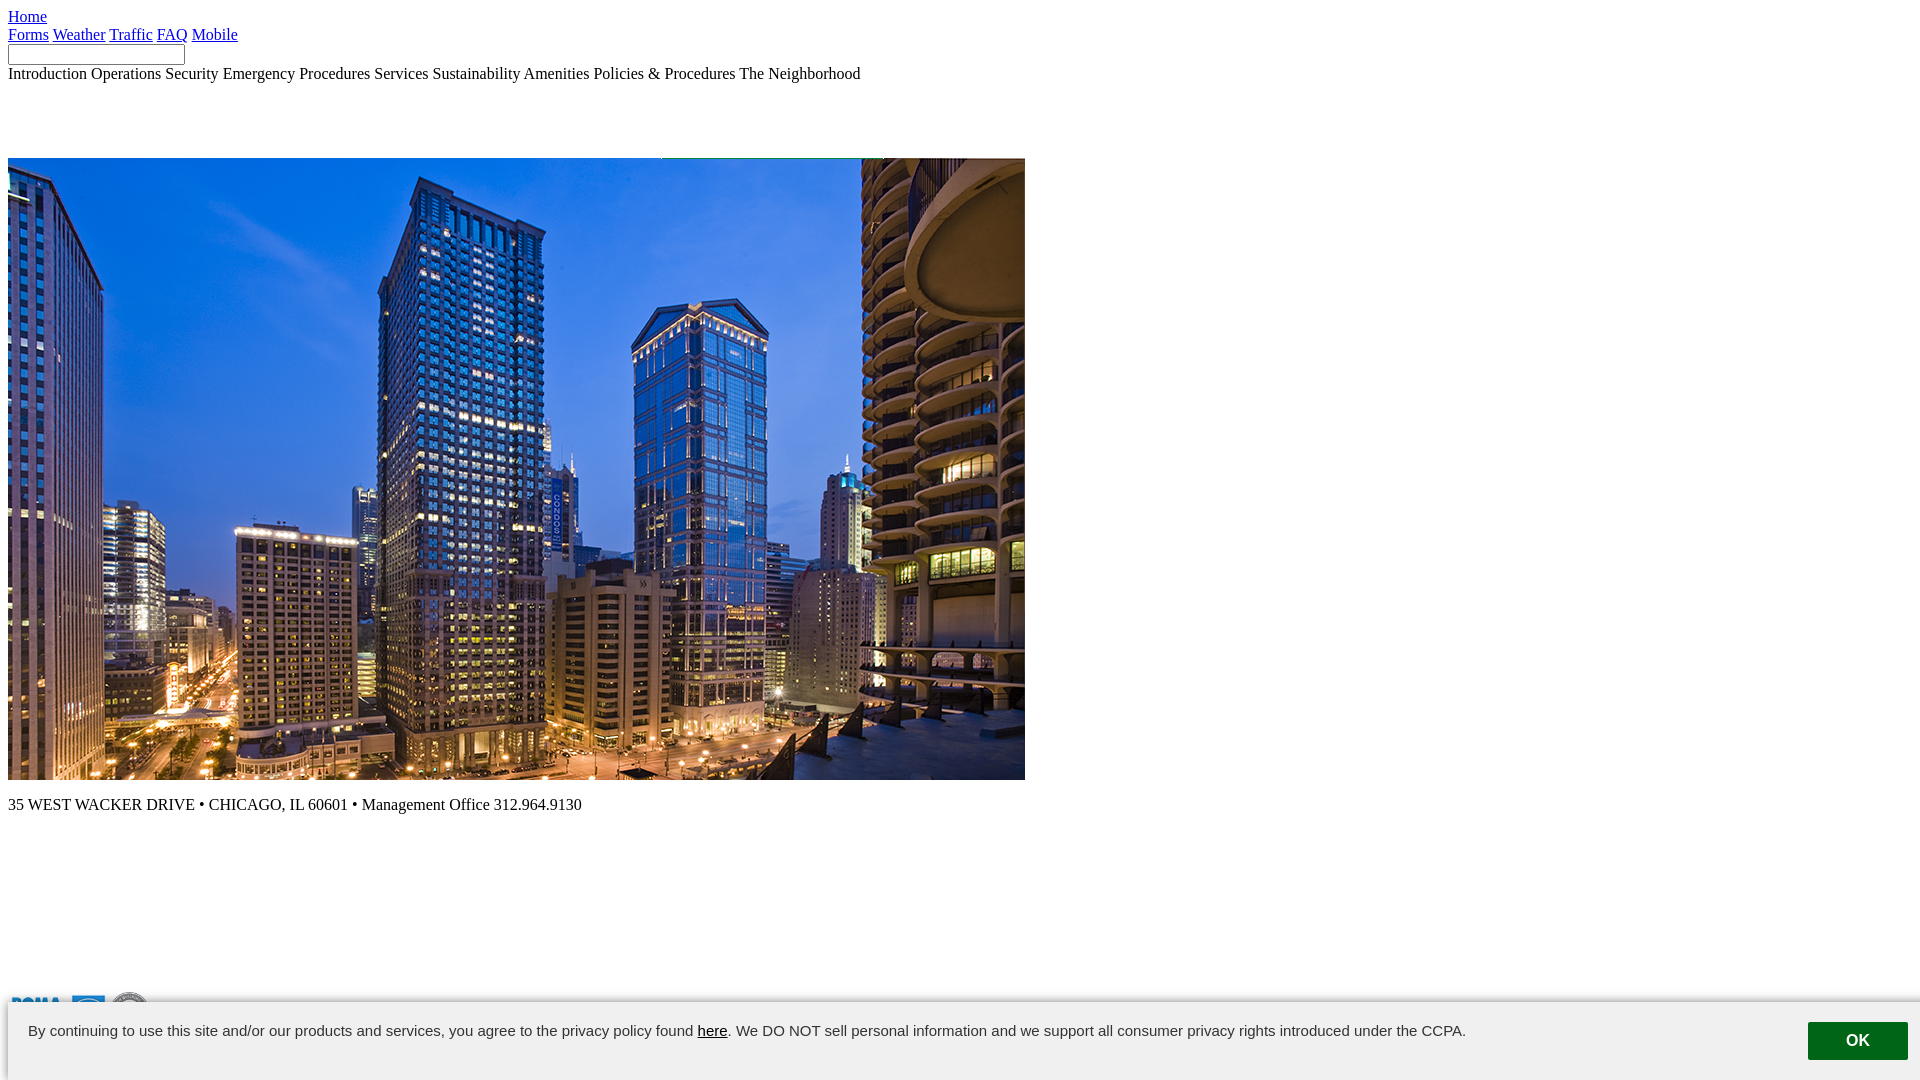 This screenshot has width=1920, height=1080. What do you see at coordinates (1290, 1049) in the screenshot?
I see `Suggestion Box` at bounding box center [1290, 1049].